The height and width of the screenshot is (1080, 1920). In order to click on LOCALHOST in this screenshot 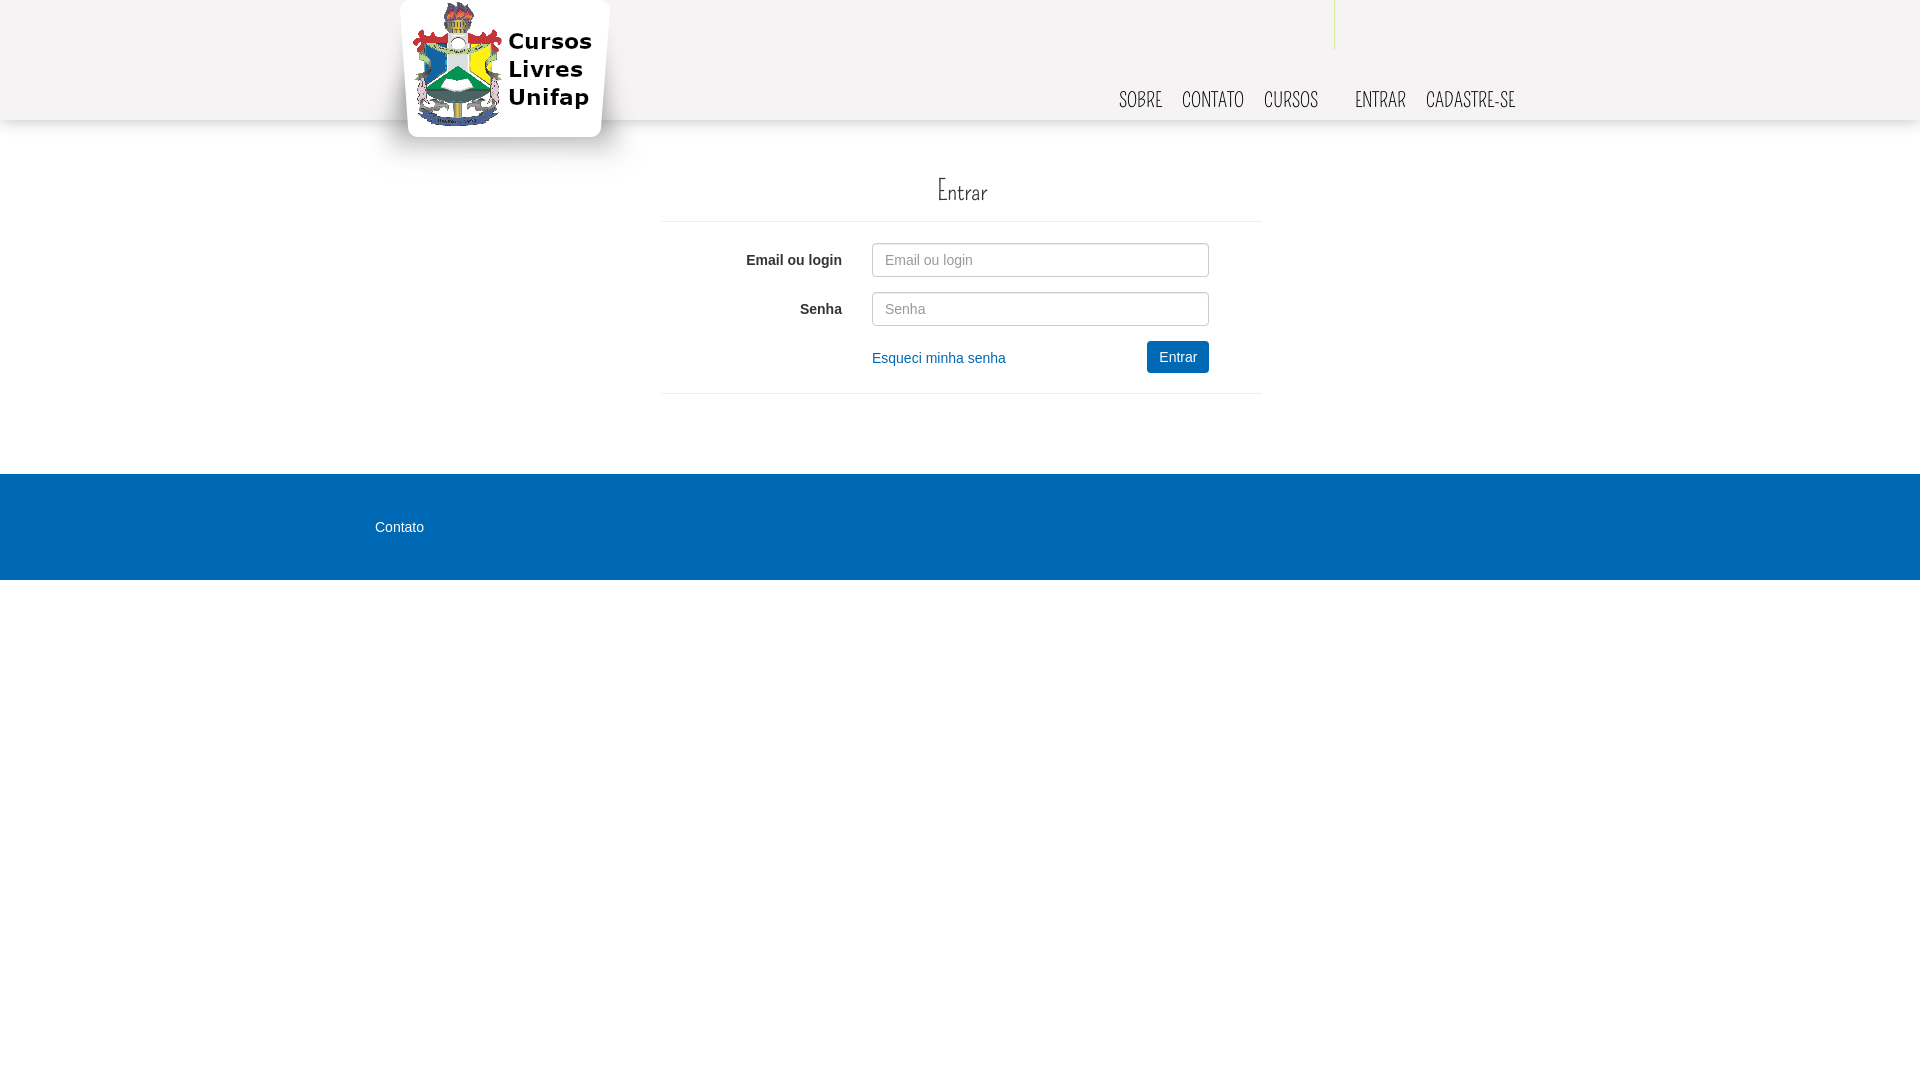, I will do `click(504, 91)`.